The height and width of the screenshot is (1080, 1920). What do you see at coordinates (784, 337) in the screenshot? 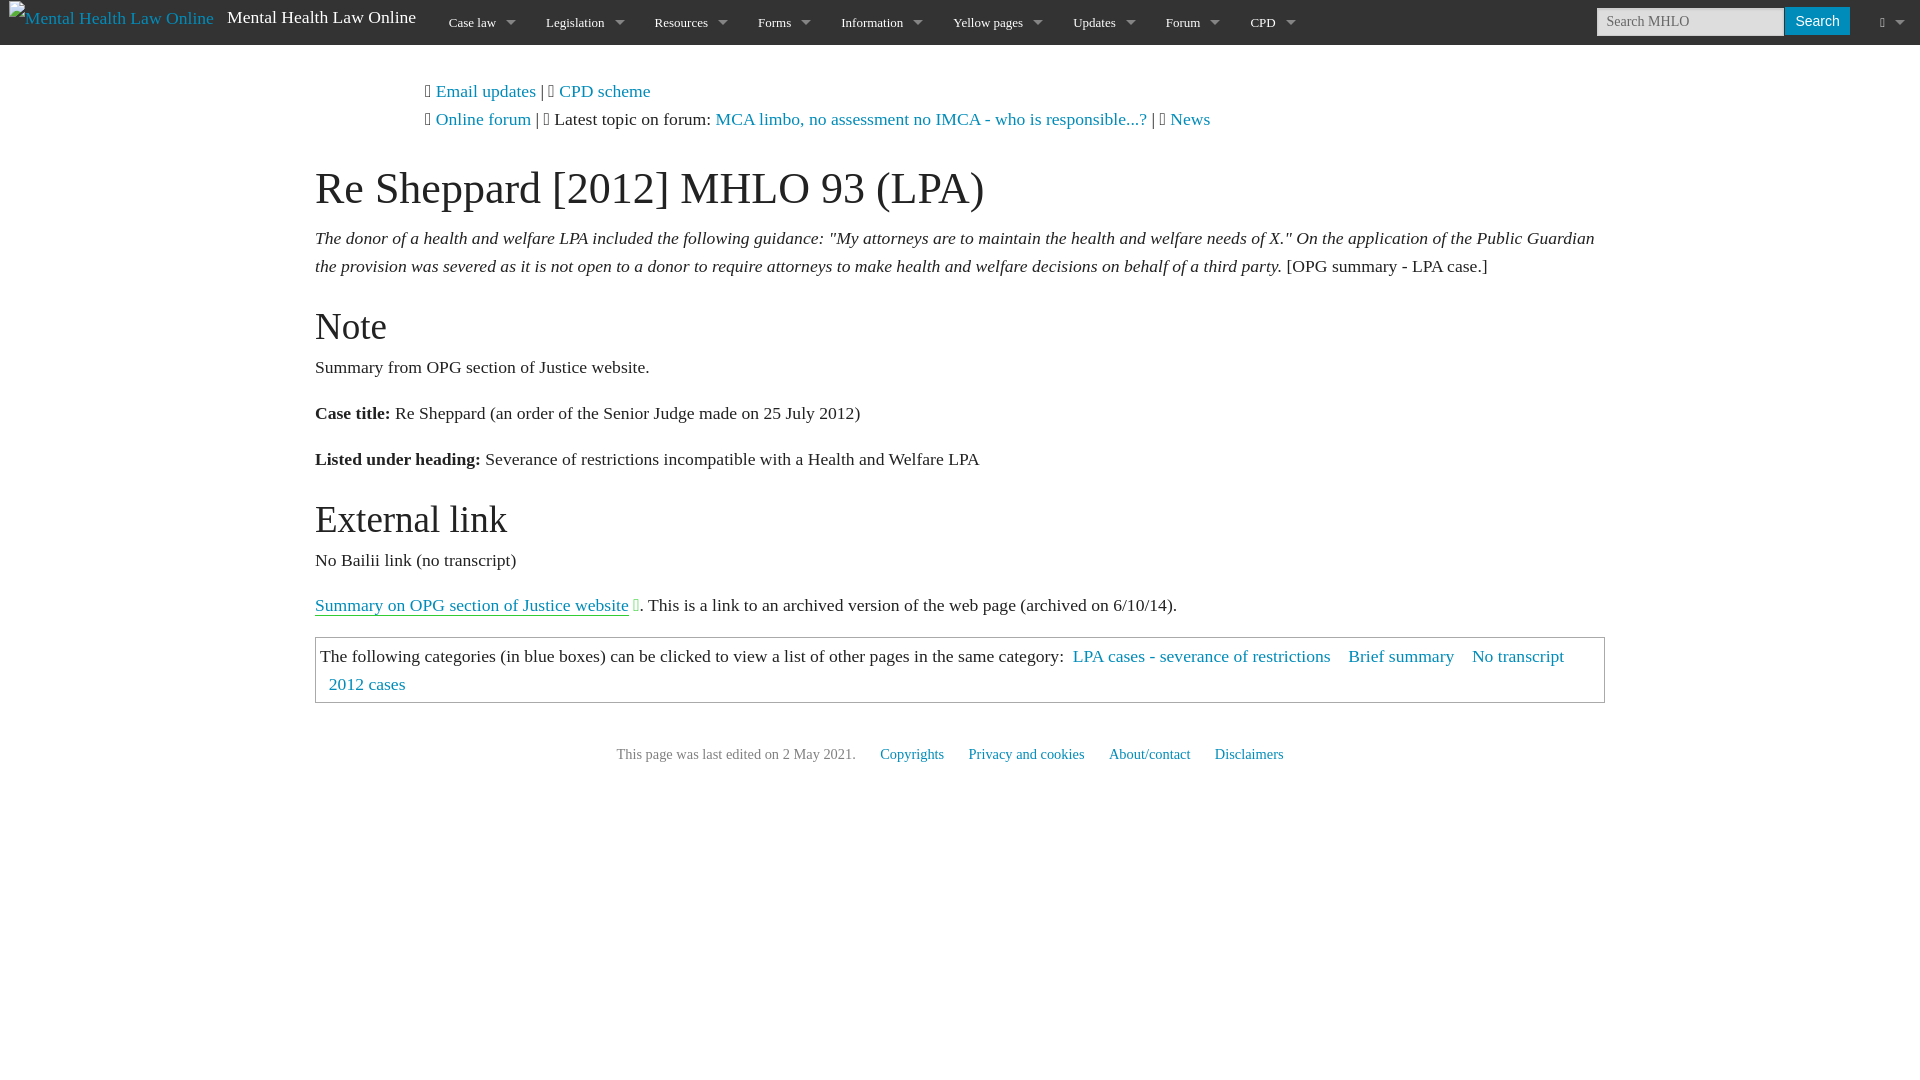
I see `Legal Aid forms` at bounding box center [784, 337].